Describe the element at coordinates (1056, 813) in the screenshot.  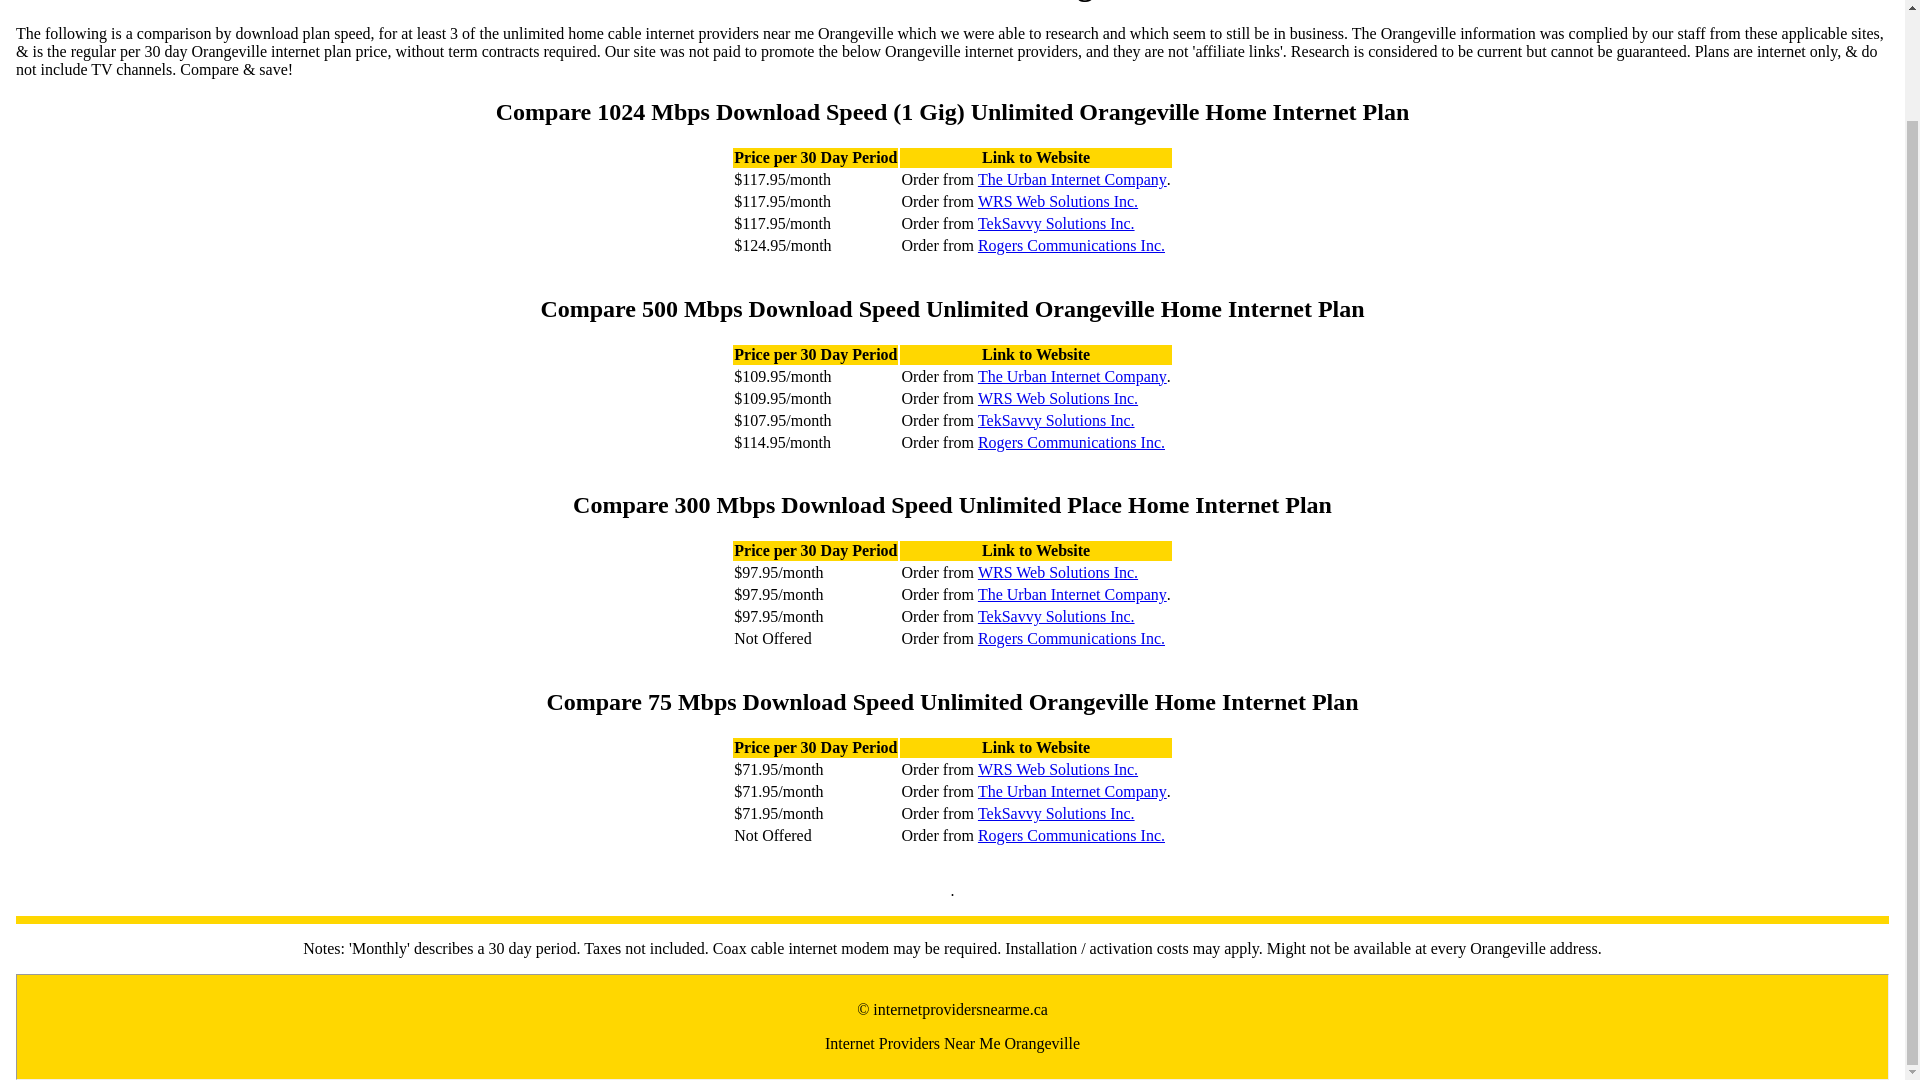
I see `TekSavvy Solutions Inc.` at that location.